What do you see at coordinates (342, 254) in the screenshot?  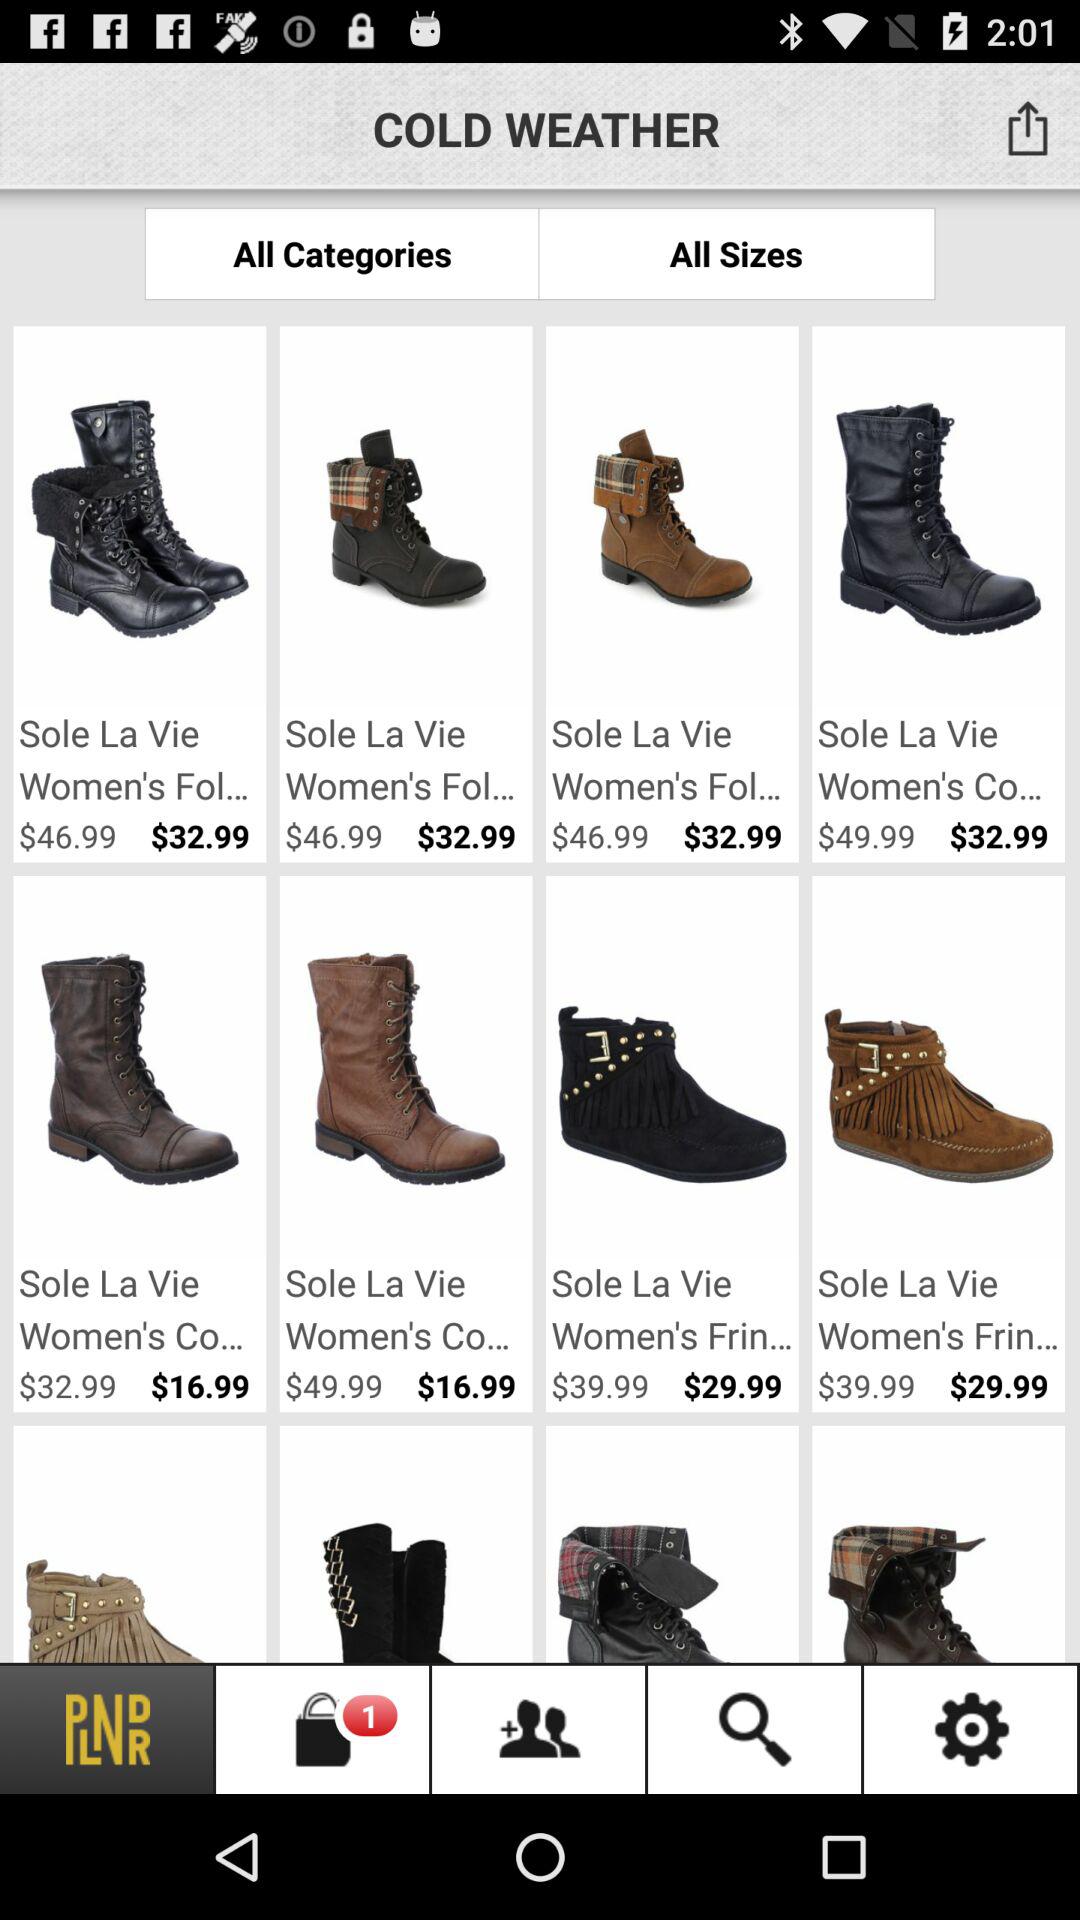 I see `select all categories app` at bounding box center [342, 254].